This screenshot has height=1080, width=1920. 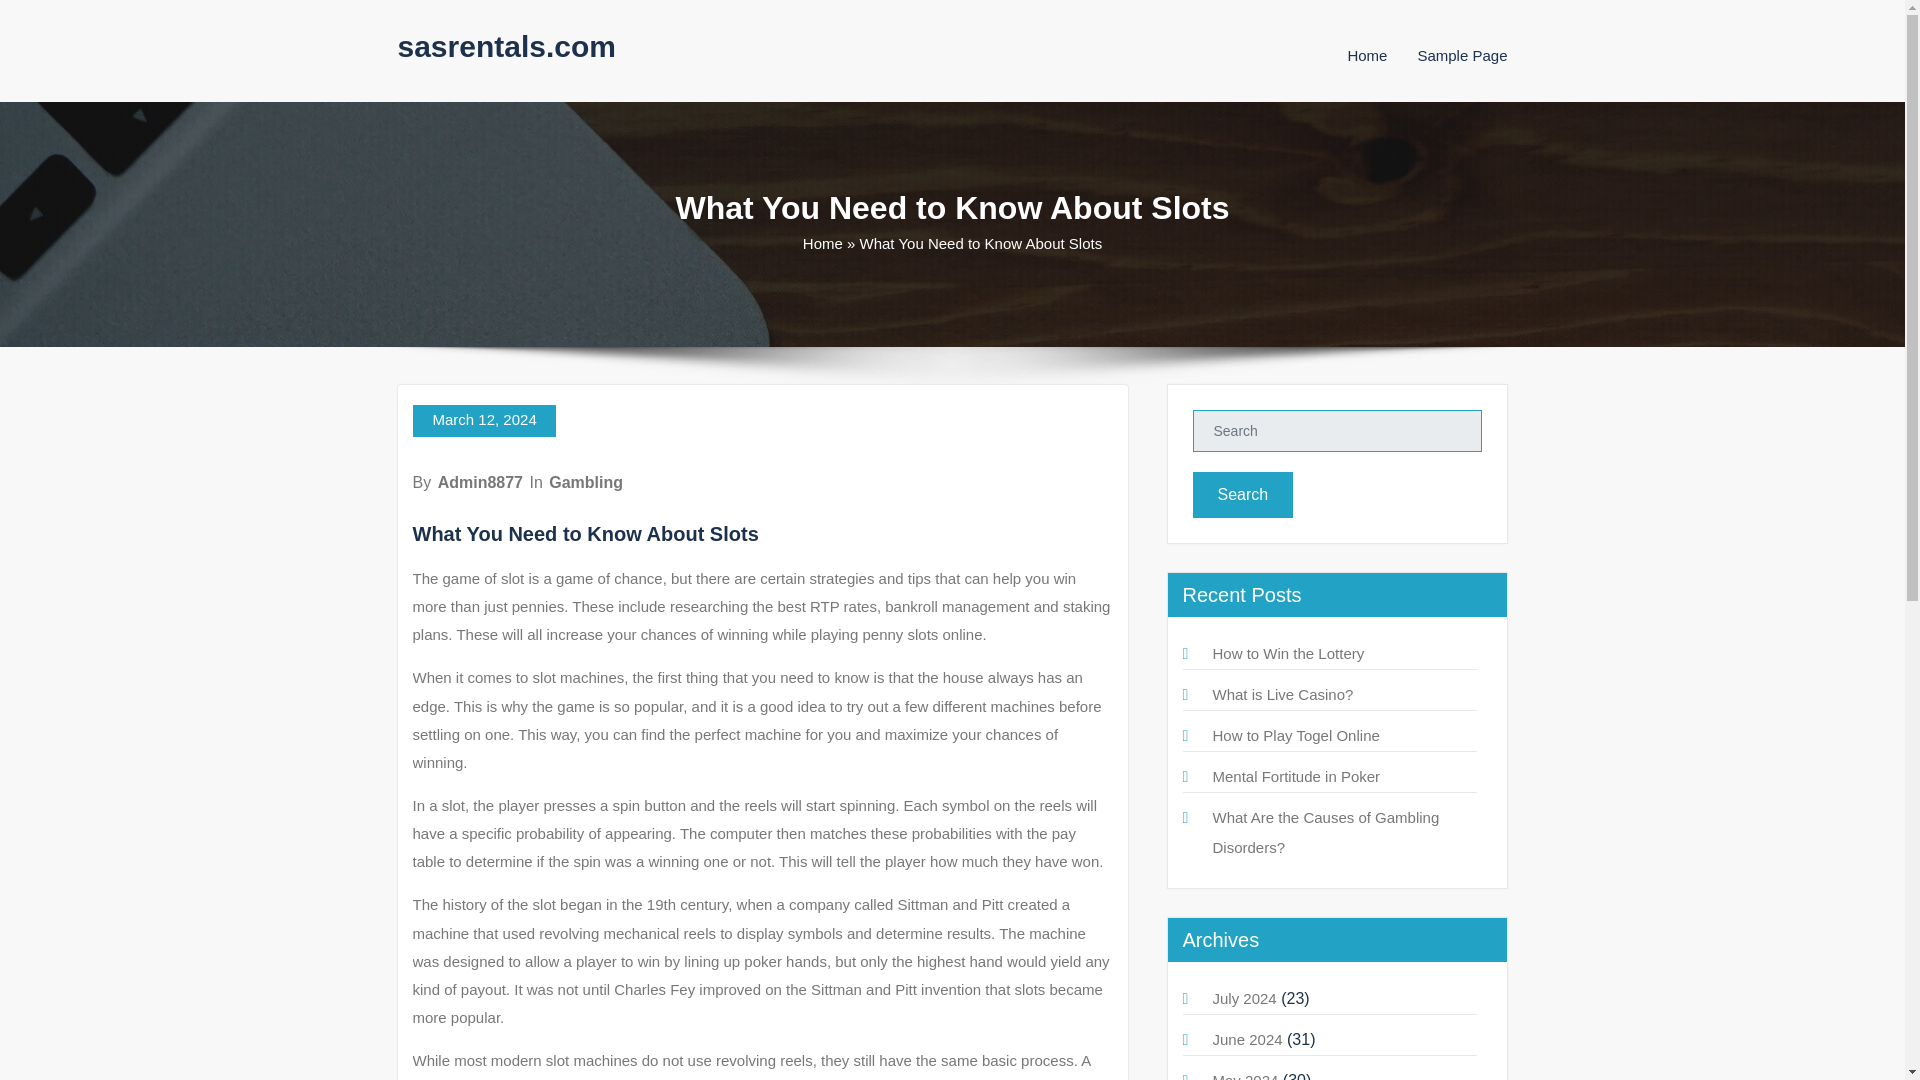 What do you see at coordinates (1242, 494) in the screenshot?
I see `Search` at bounding box center [1242, 494].